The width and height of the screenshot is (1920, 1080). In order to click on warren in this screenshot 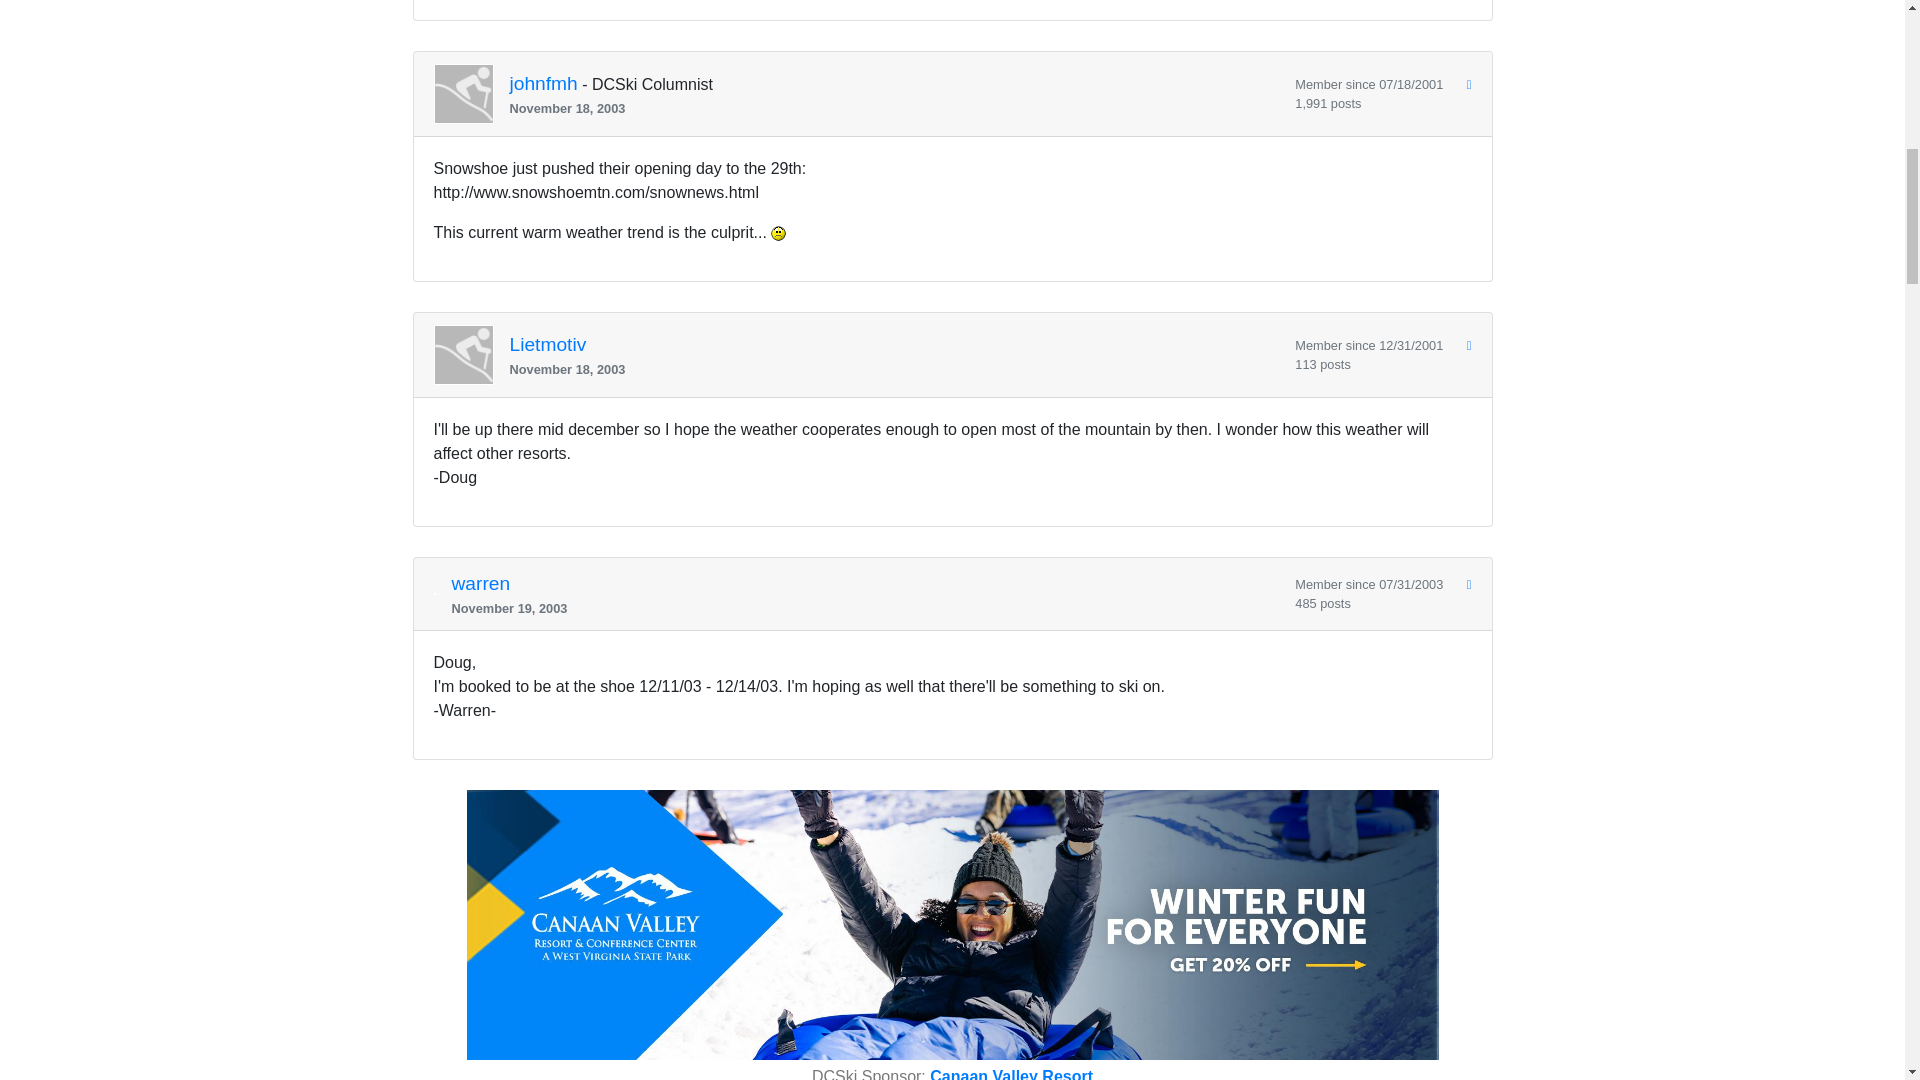, I will do `click(480, 584)`.